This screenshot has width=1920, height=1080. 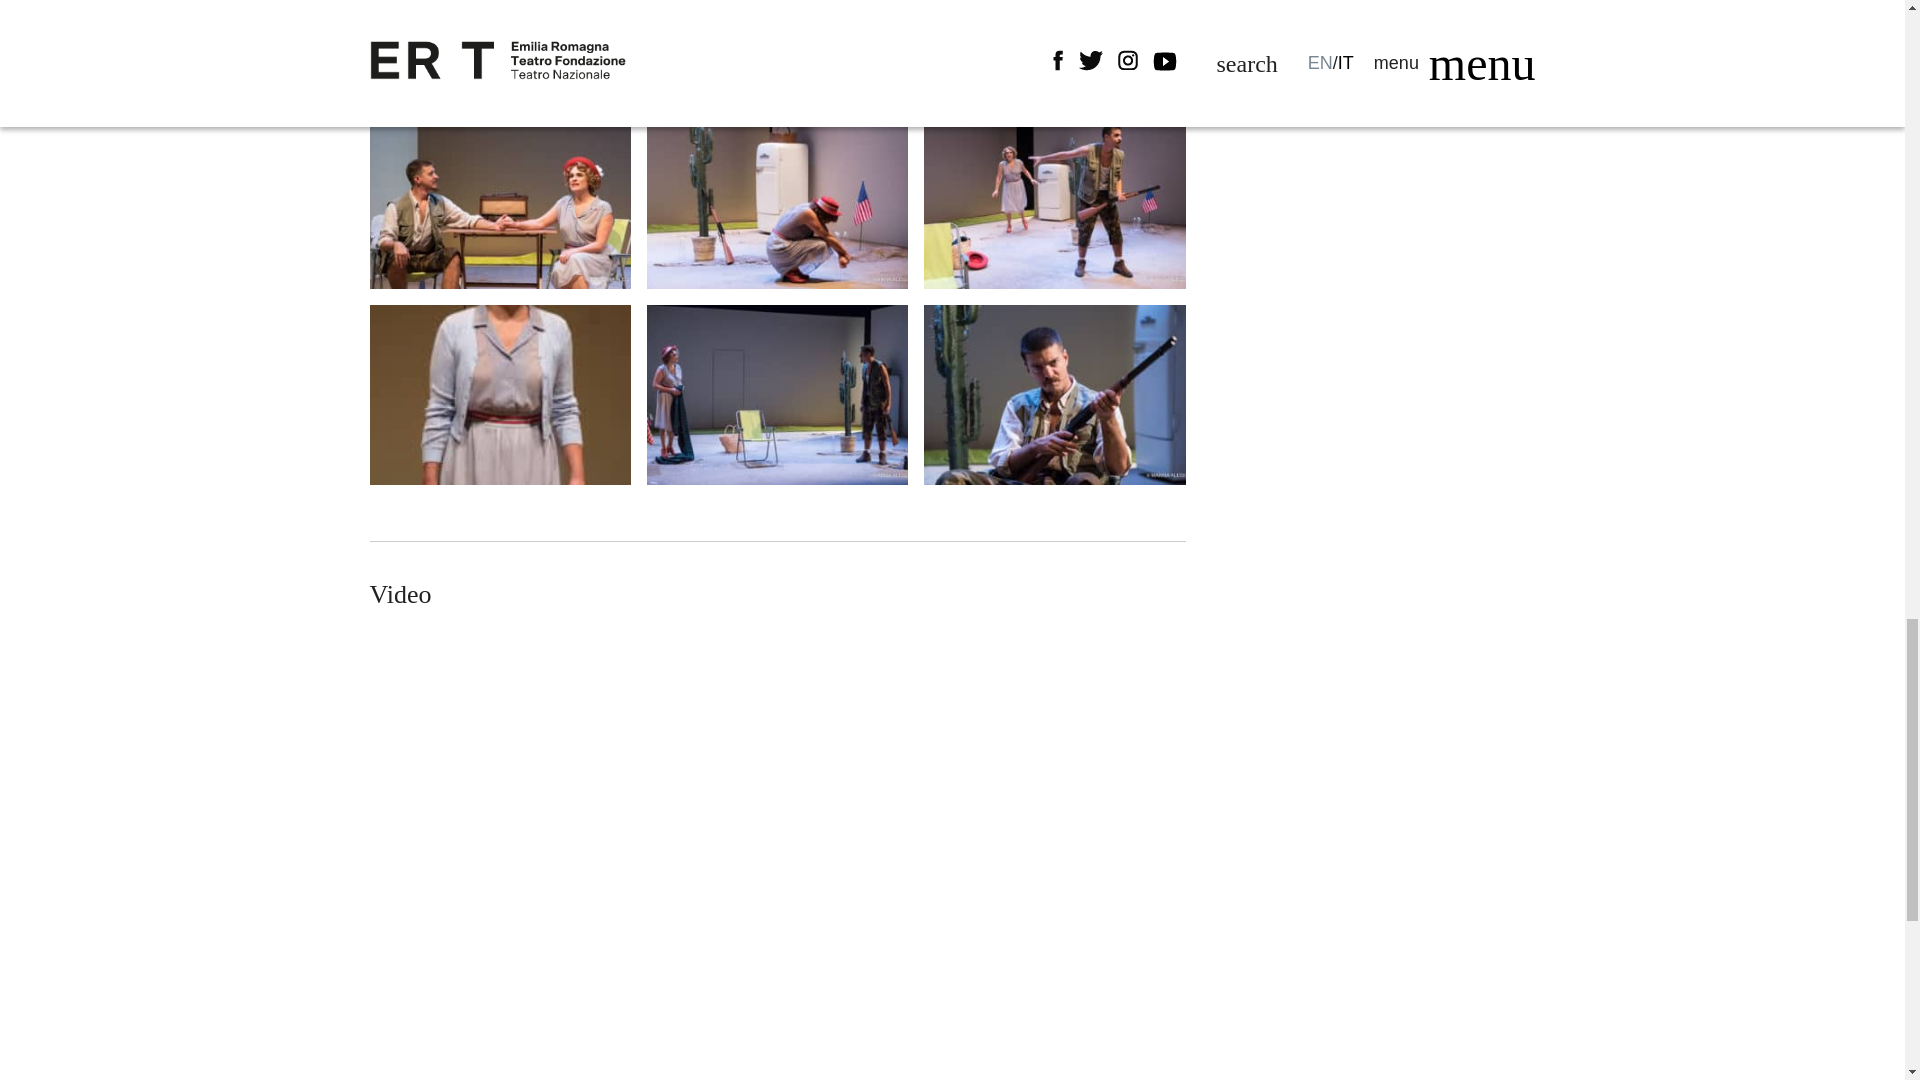 I want to click on Arizona Gallery Image, so click(x=1054, y=199).